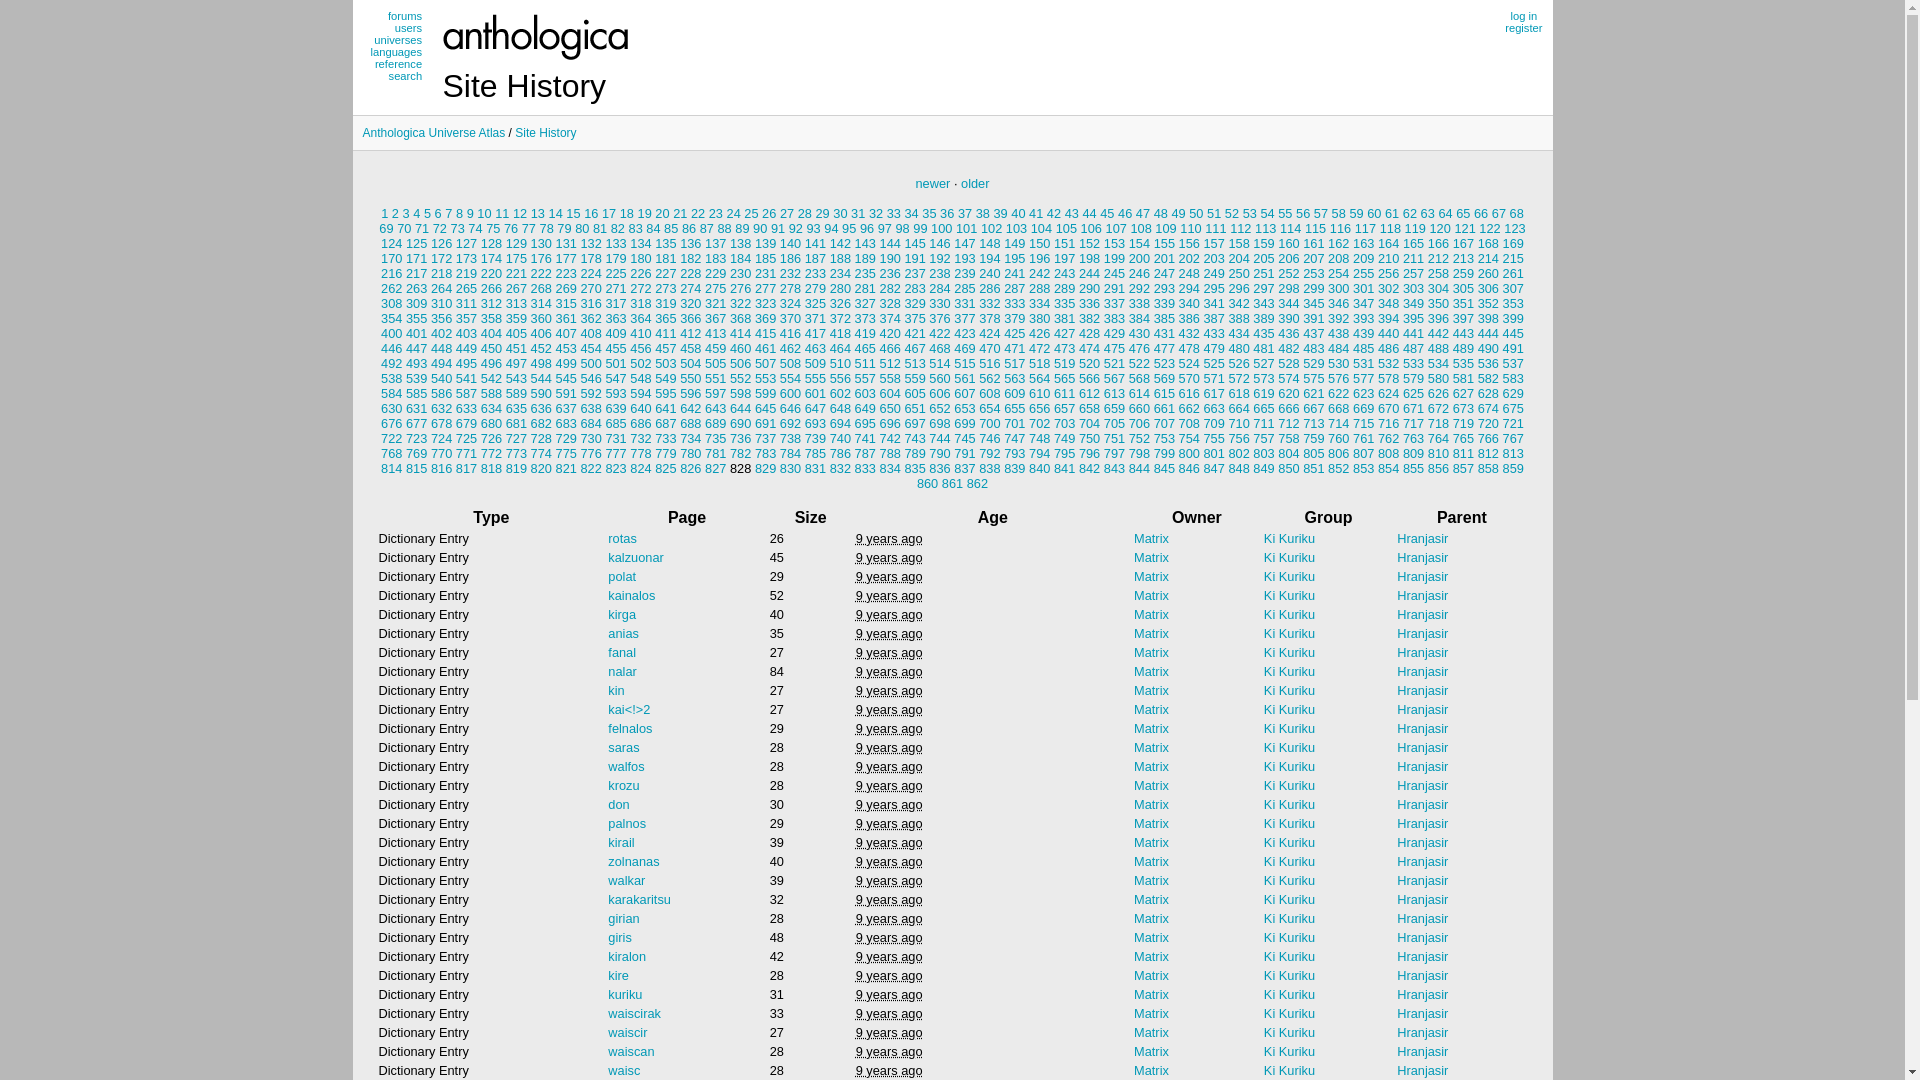 This screenshot has width=1920, height=1080. What do you see at coordinates (442, 318) in the screenshot?
I see `356` at bounding box center [442, 318].